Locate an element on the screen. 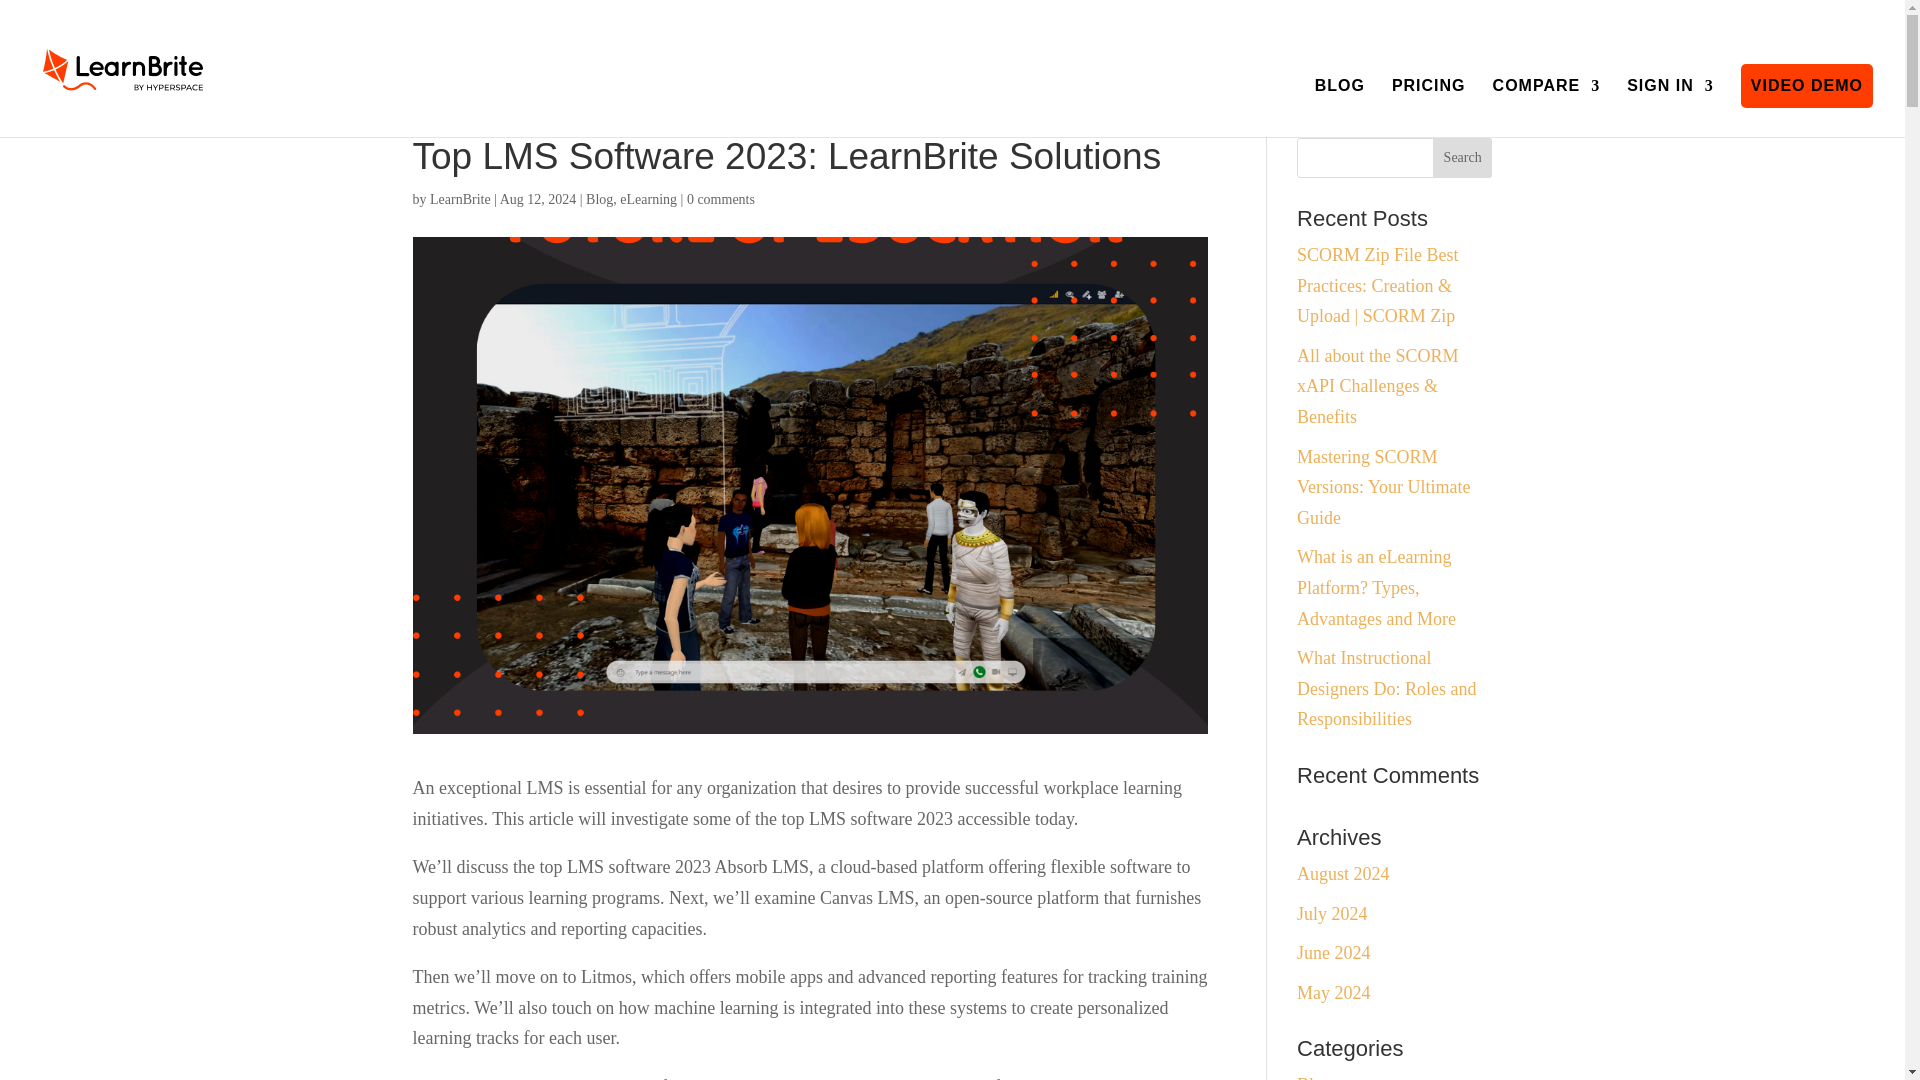 The width and height of the screenshot is (1920, 1080). Posts by LearnBrite is located at coordinates (460, 200).